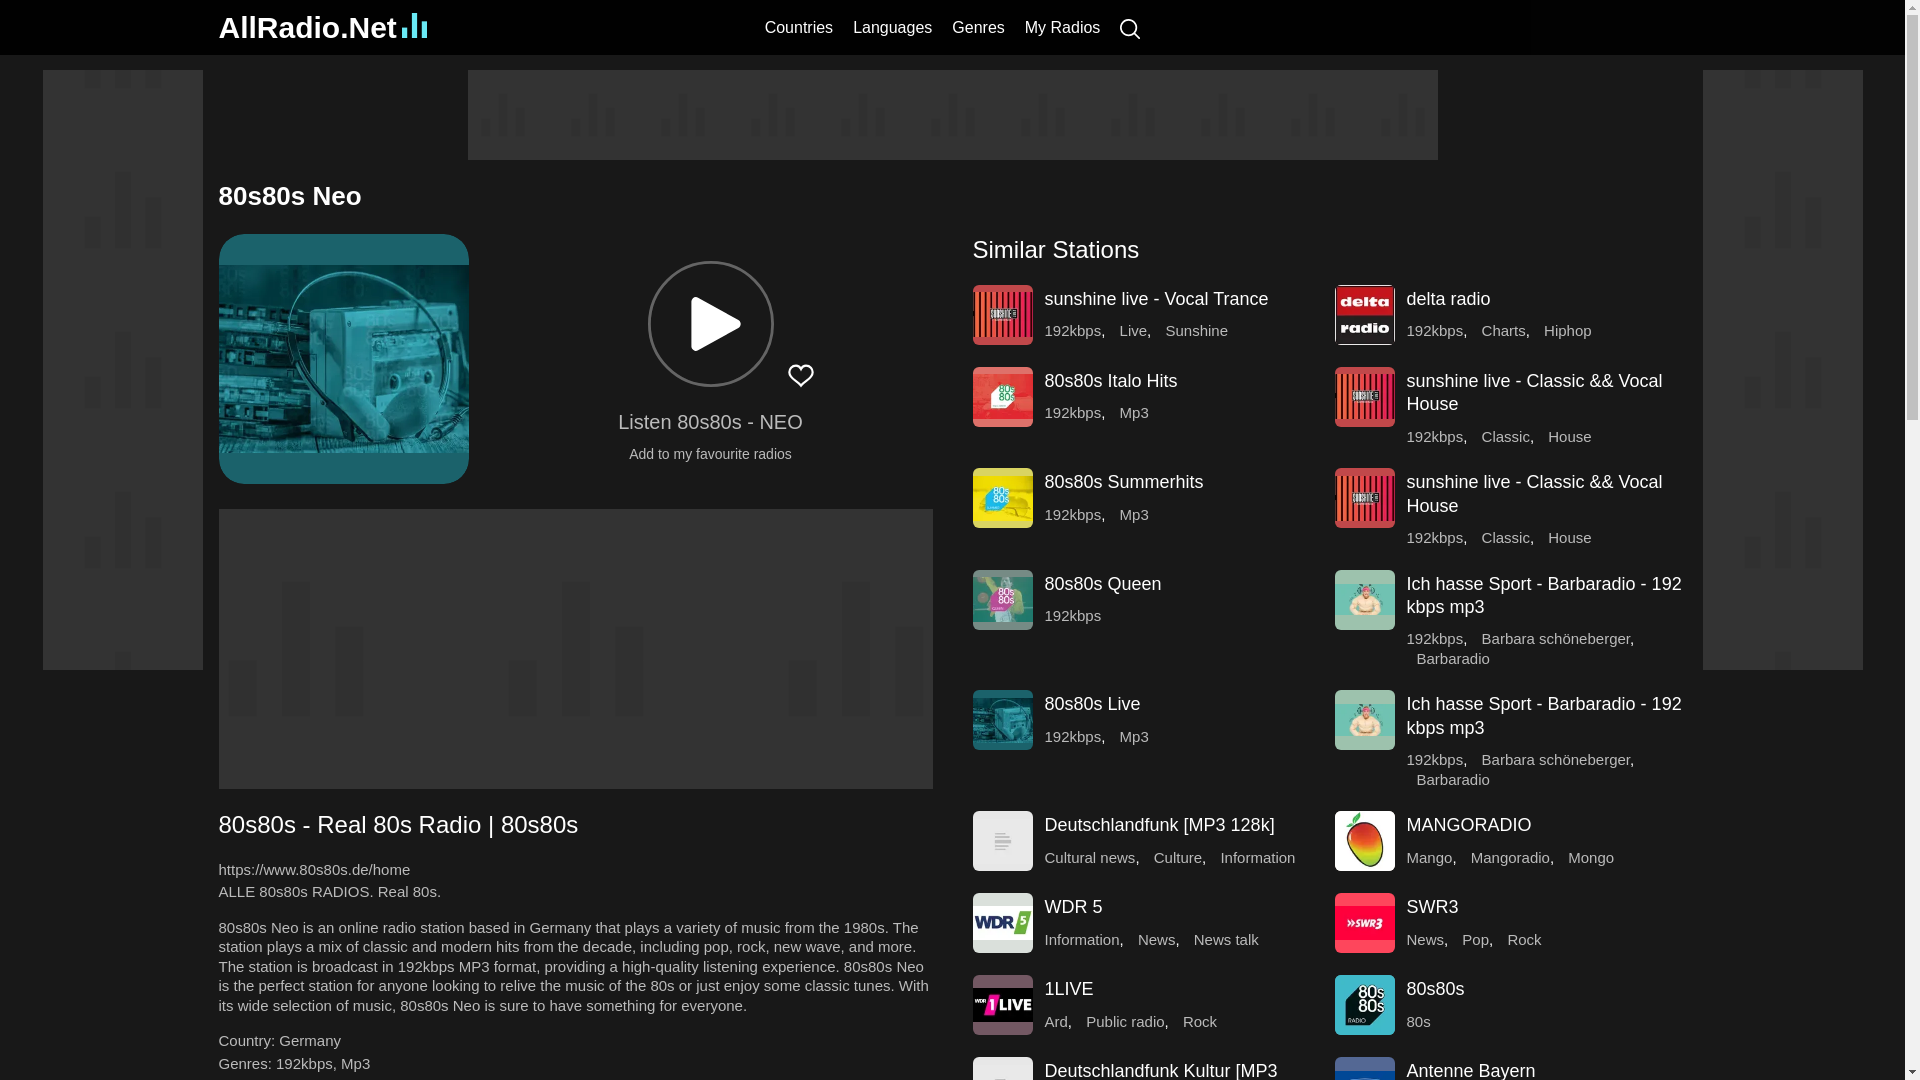 This screenshot has height=1080, width=1920. I want to click on 192kbps, so click(1434, 436).